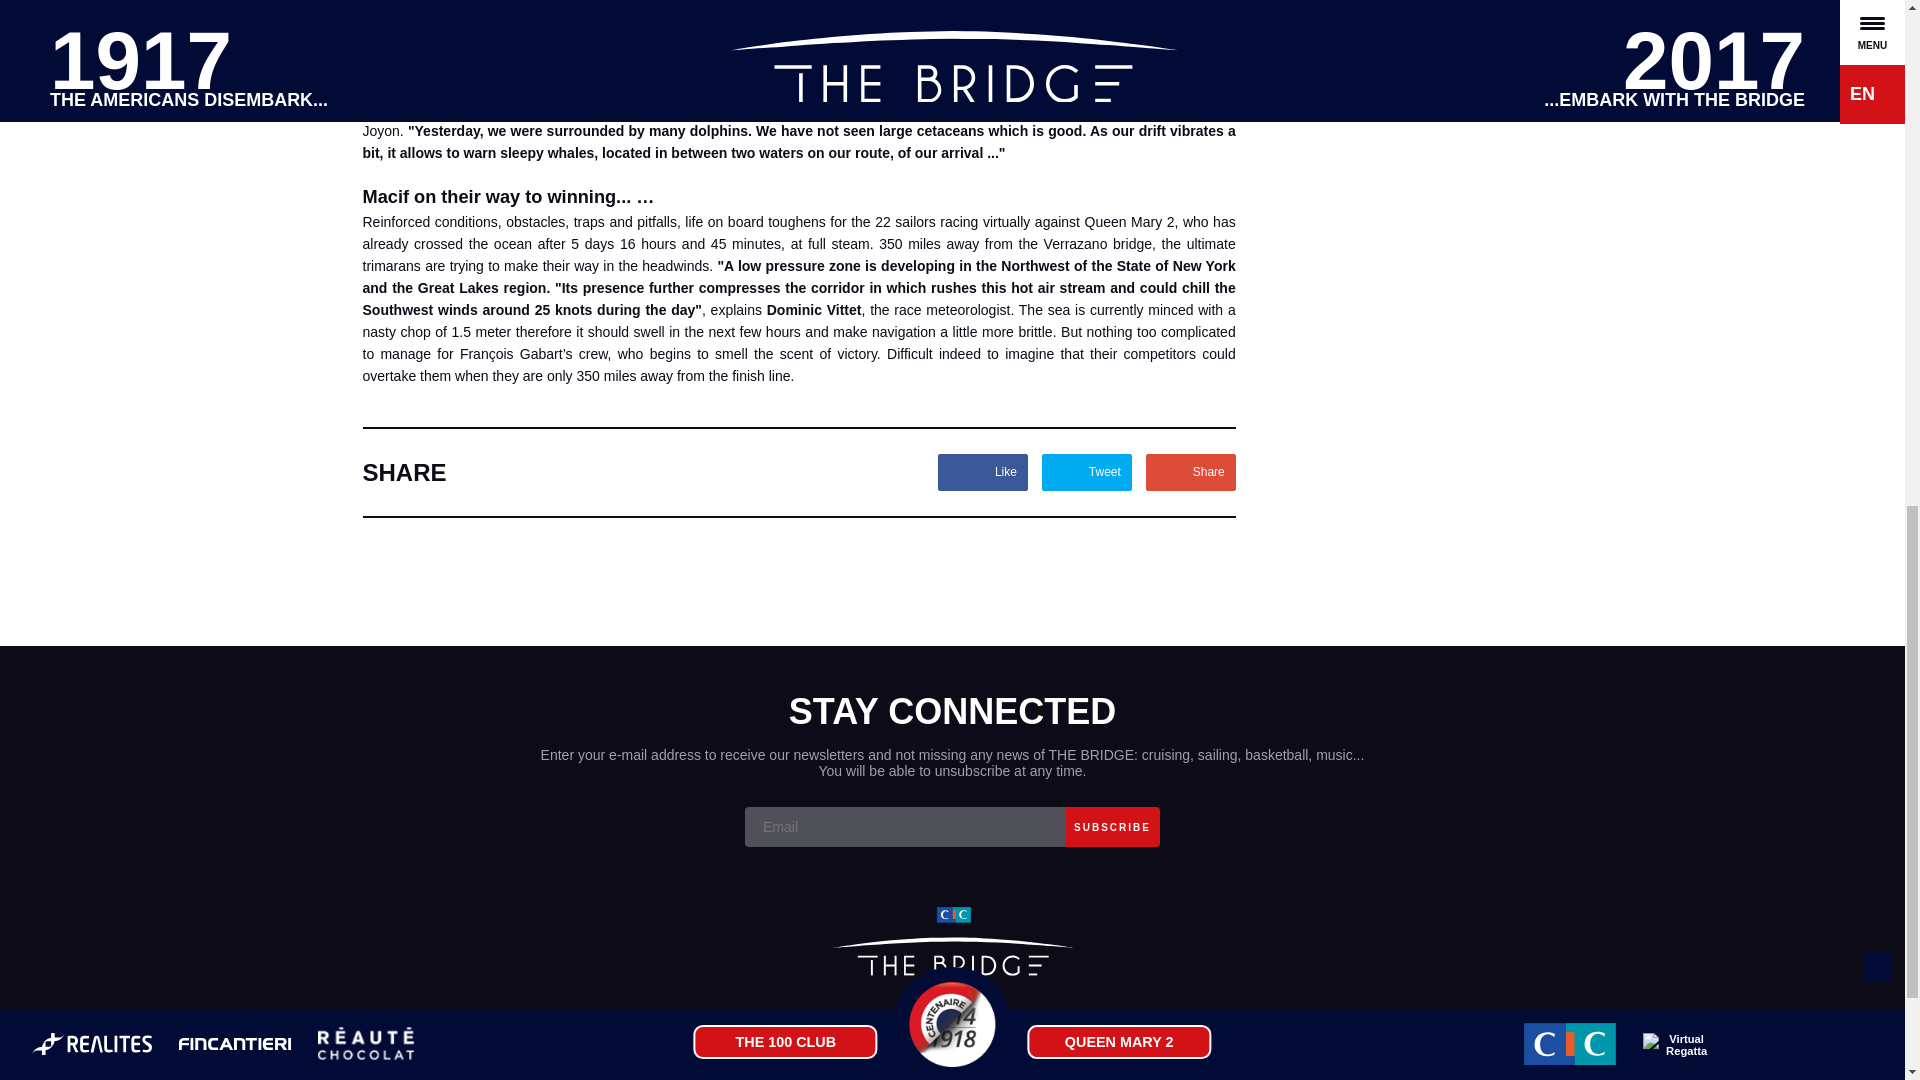  What do you see at coordinates (1112, 826) in the screenshot?
I see `Subscribe` at bounding box center [1112, 826].